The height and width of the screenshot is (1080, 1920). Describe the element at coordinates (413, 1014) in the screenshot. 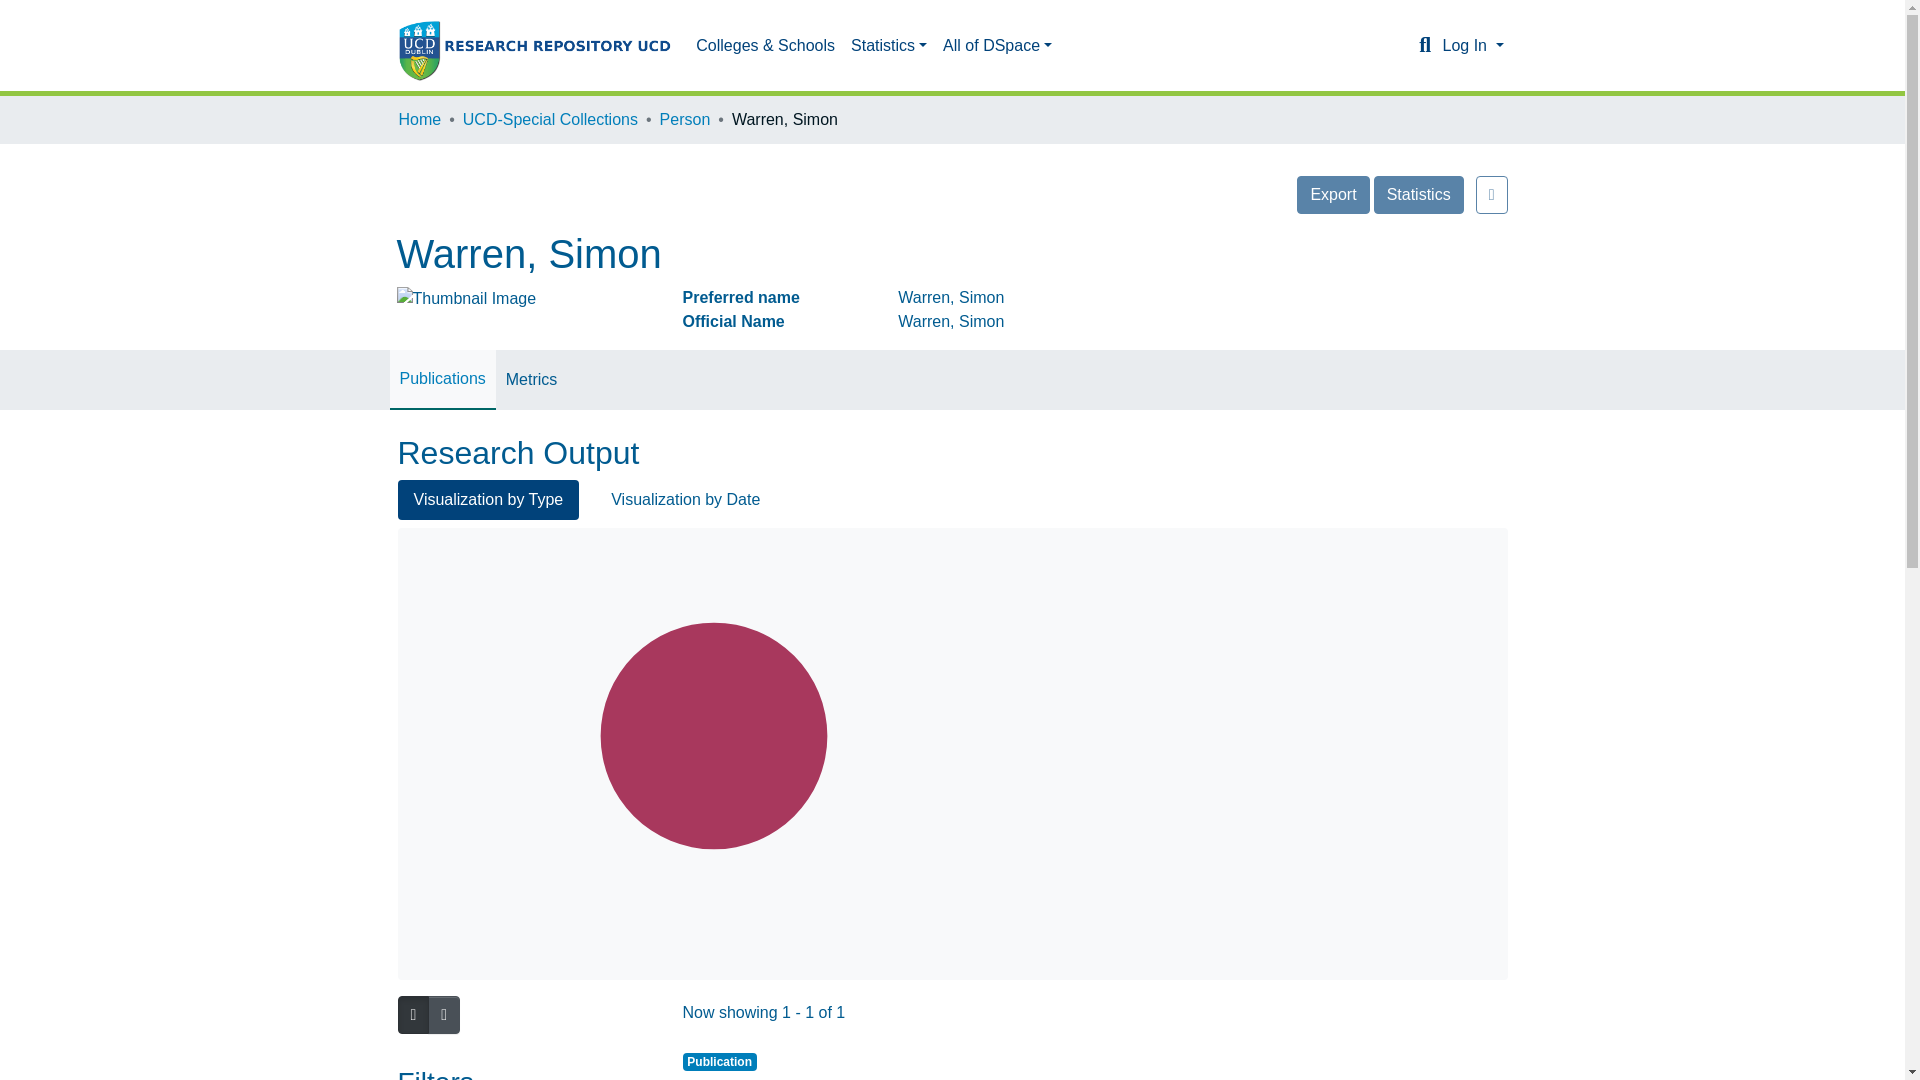

I see `Show as list` at that location.